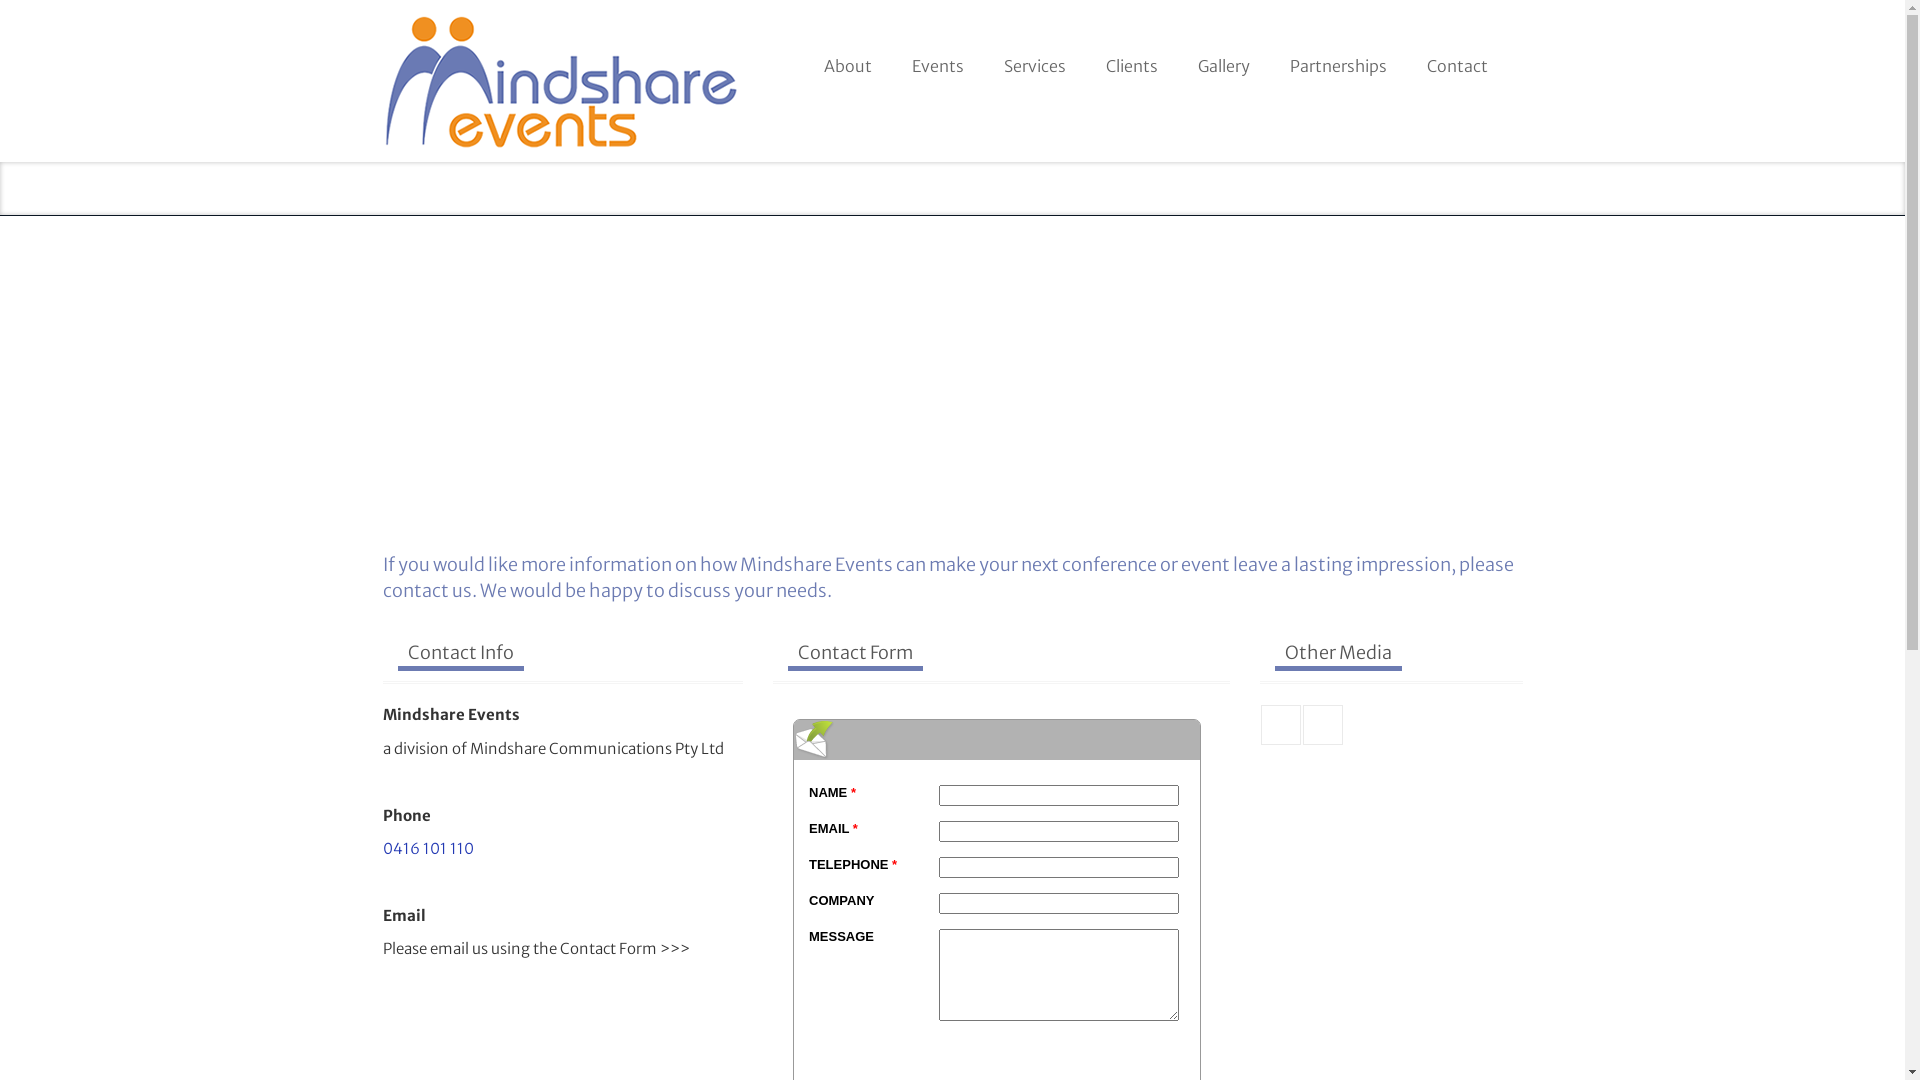 The height and width of the screenshot is (1080, 1920). I want to click on 0416 101 110, so click(428, 848).